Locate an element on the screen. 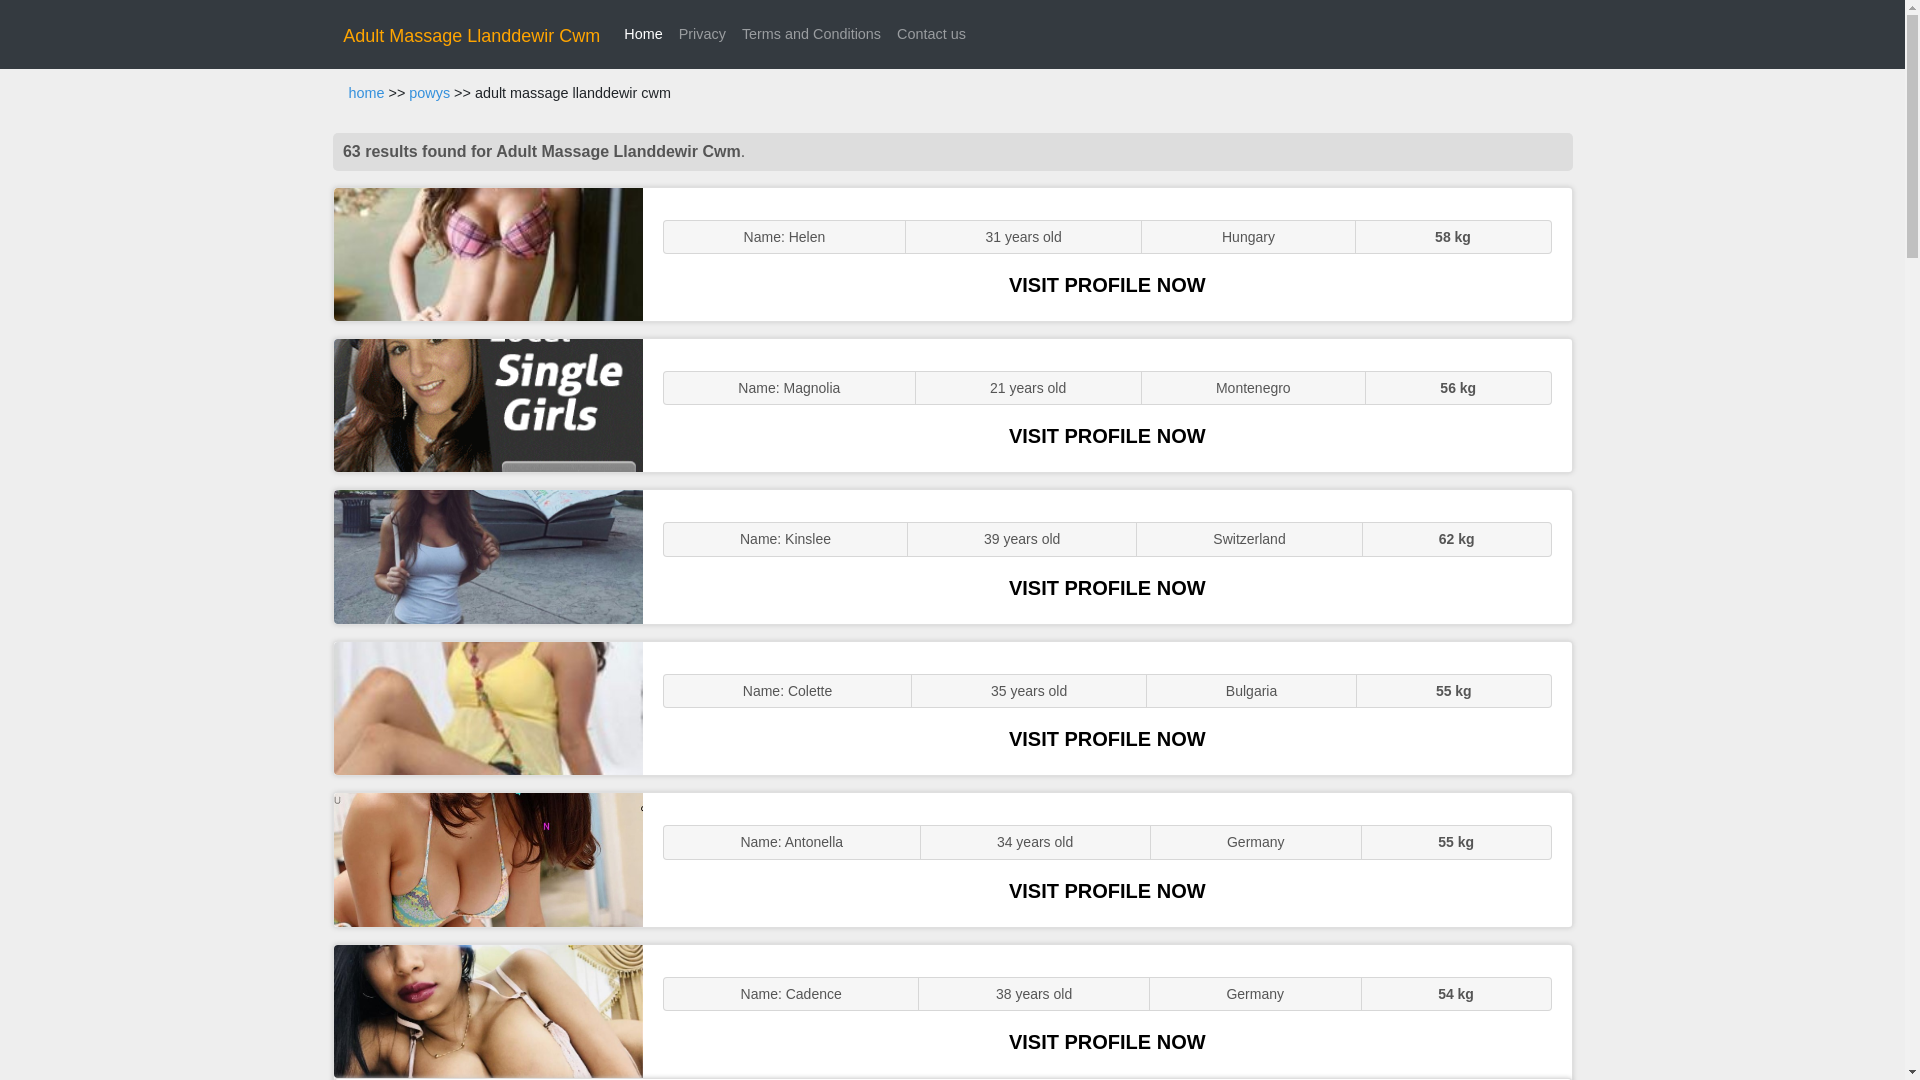 This screenshot has height=1080, width=1920. Massage is located at coordinates (488, 1011).